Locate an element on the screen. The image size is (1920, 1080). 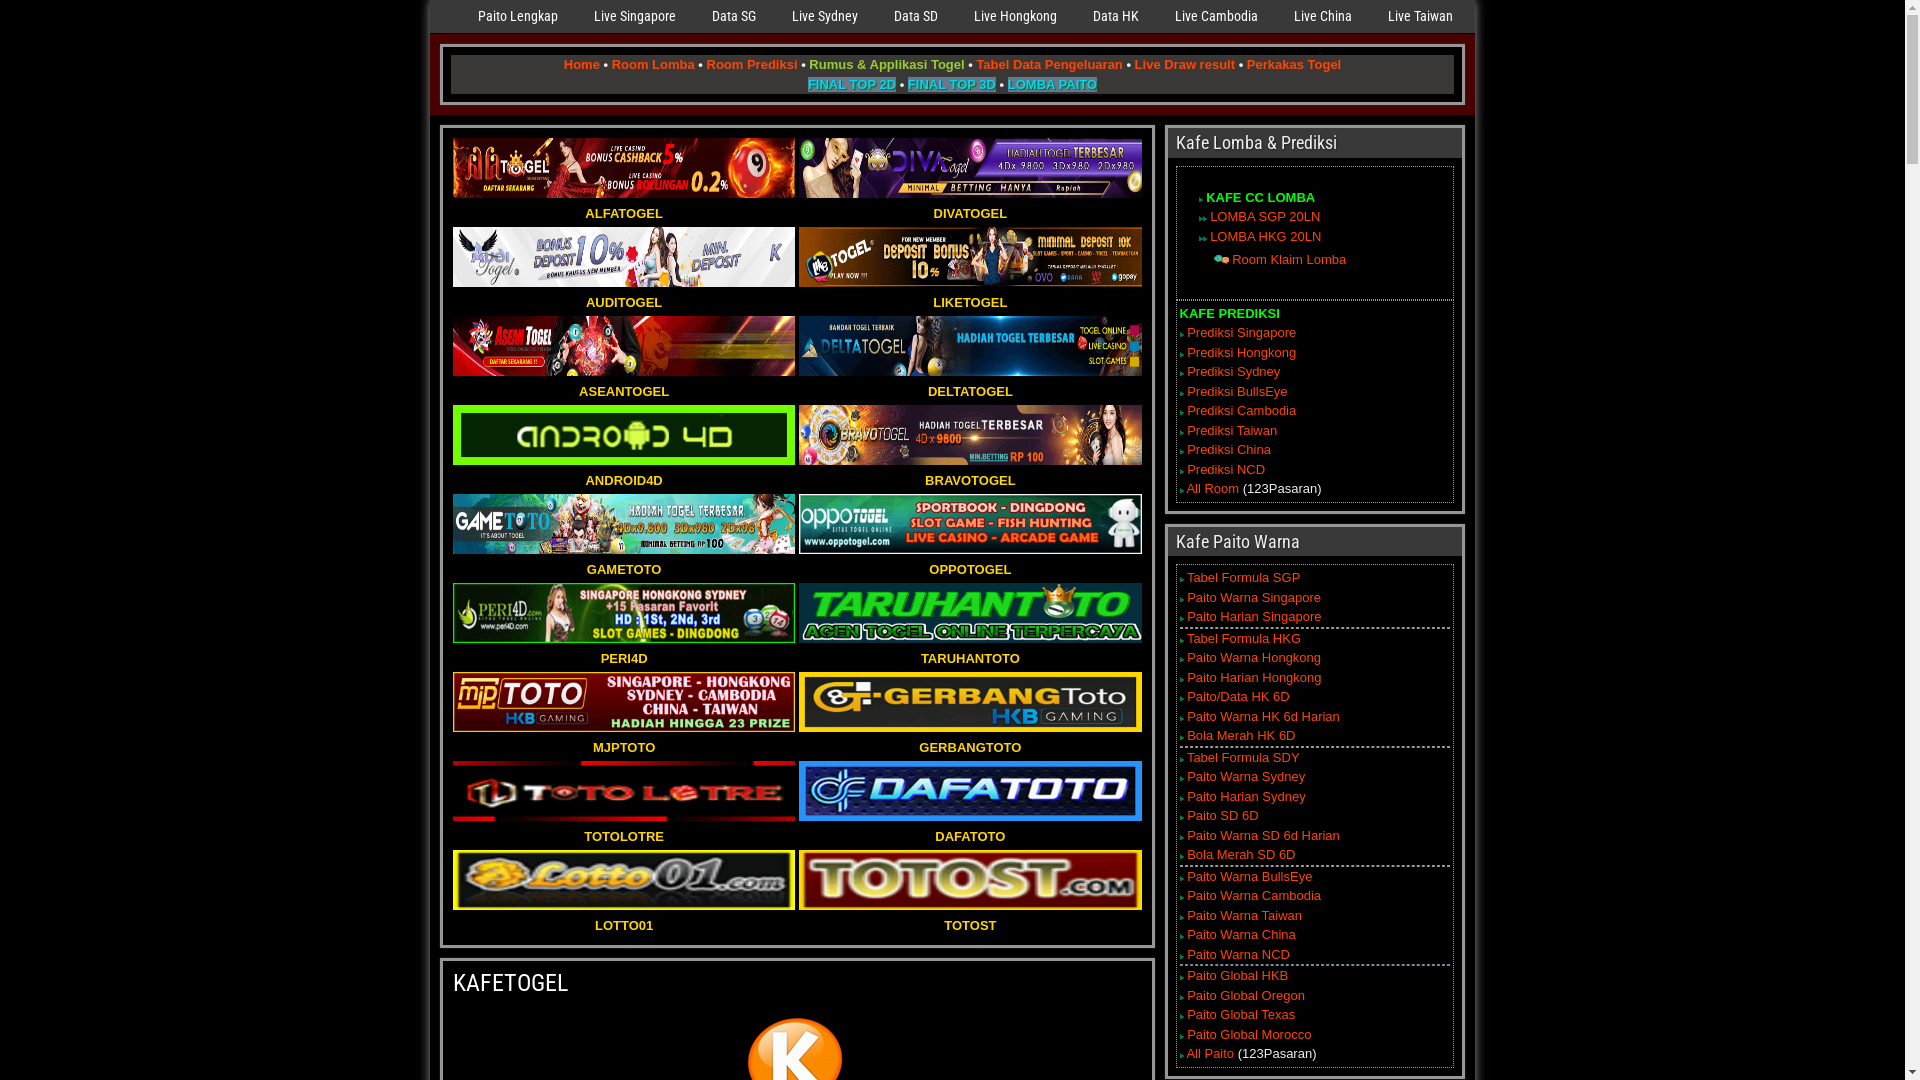
Live Taiwan is located at coordinates (1420, 16).